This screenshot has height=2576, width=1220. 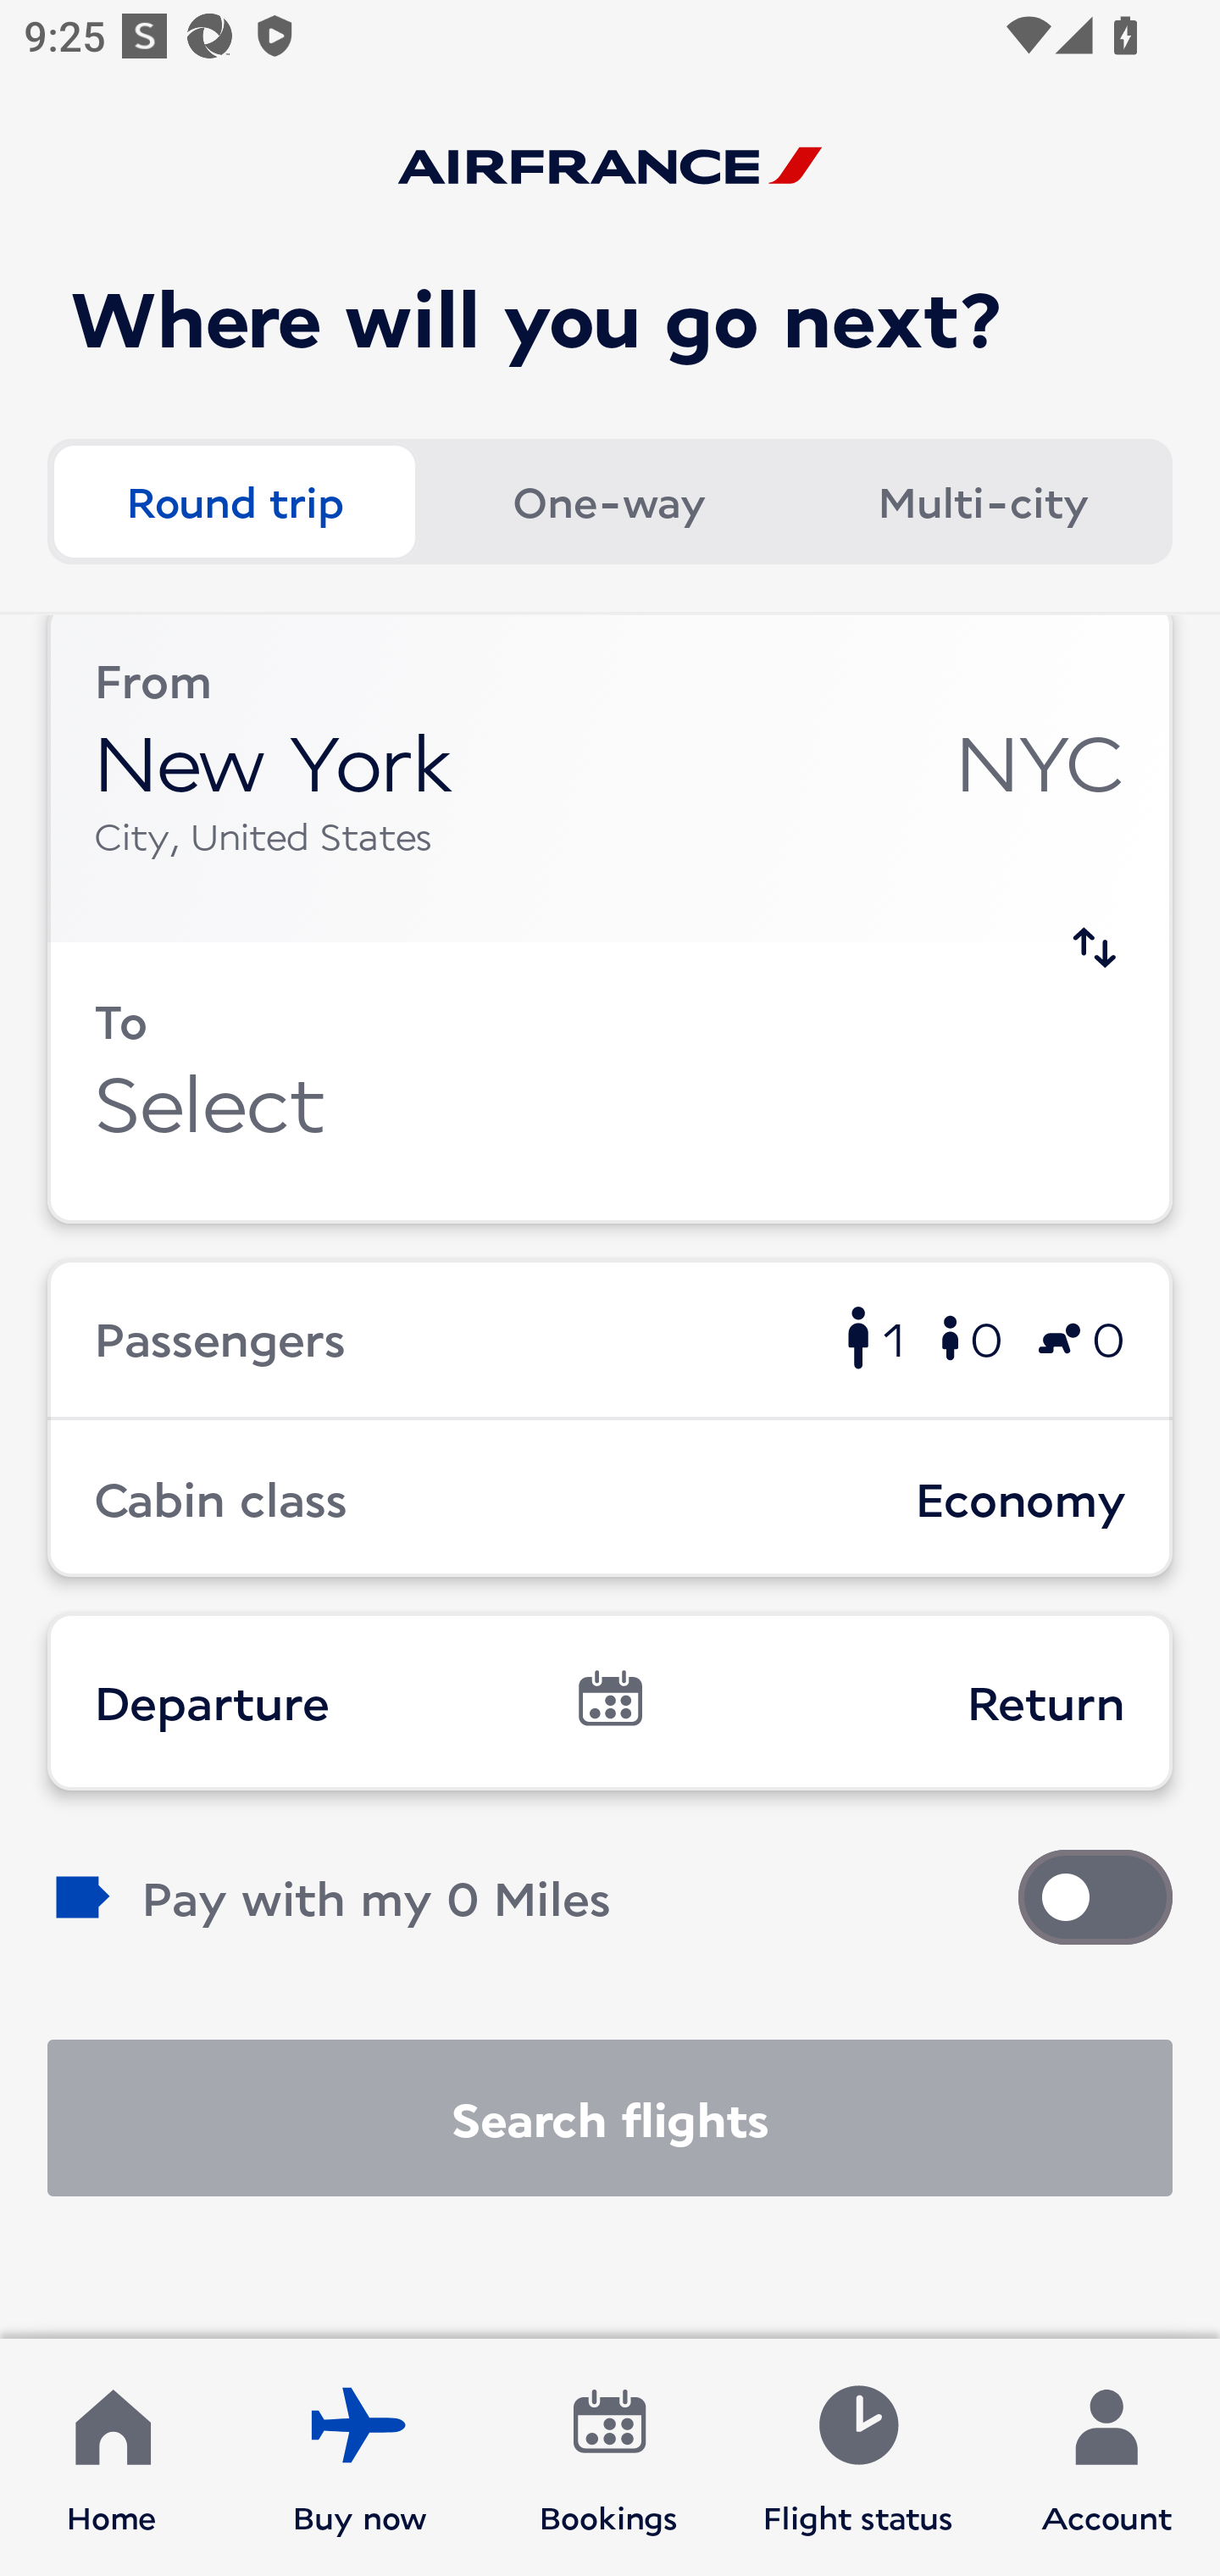 What do you see at coordinates (609, 2457) in the screenshot?
I see `Bookings` at bounding box center [609, 2457].